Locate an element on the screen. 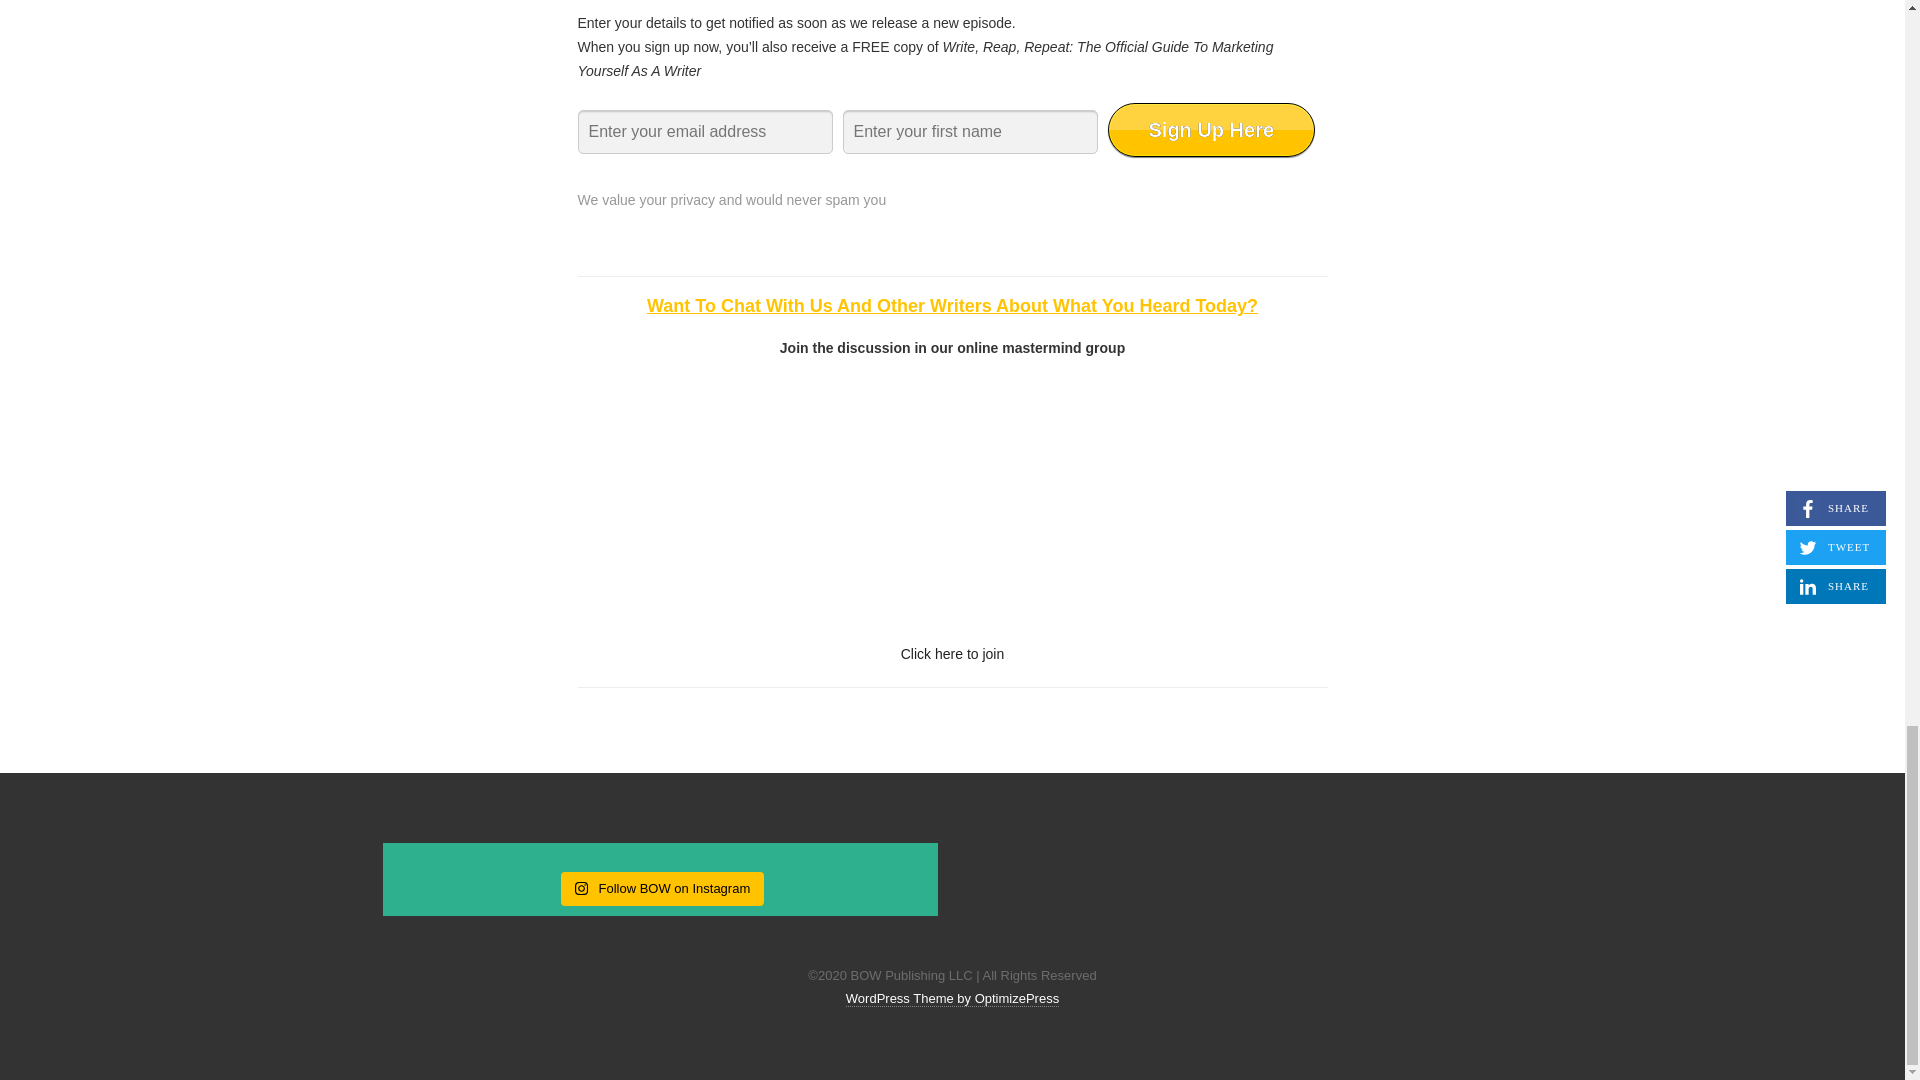 Image resolution: width=1920 pixels, height=1080 pixels. WordPress Theme by OptimizePress is located at coordinates (952, 998).